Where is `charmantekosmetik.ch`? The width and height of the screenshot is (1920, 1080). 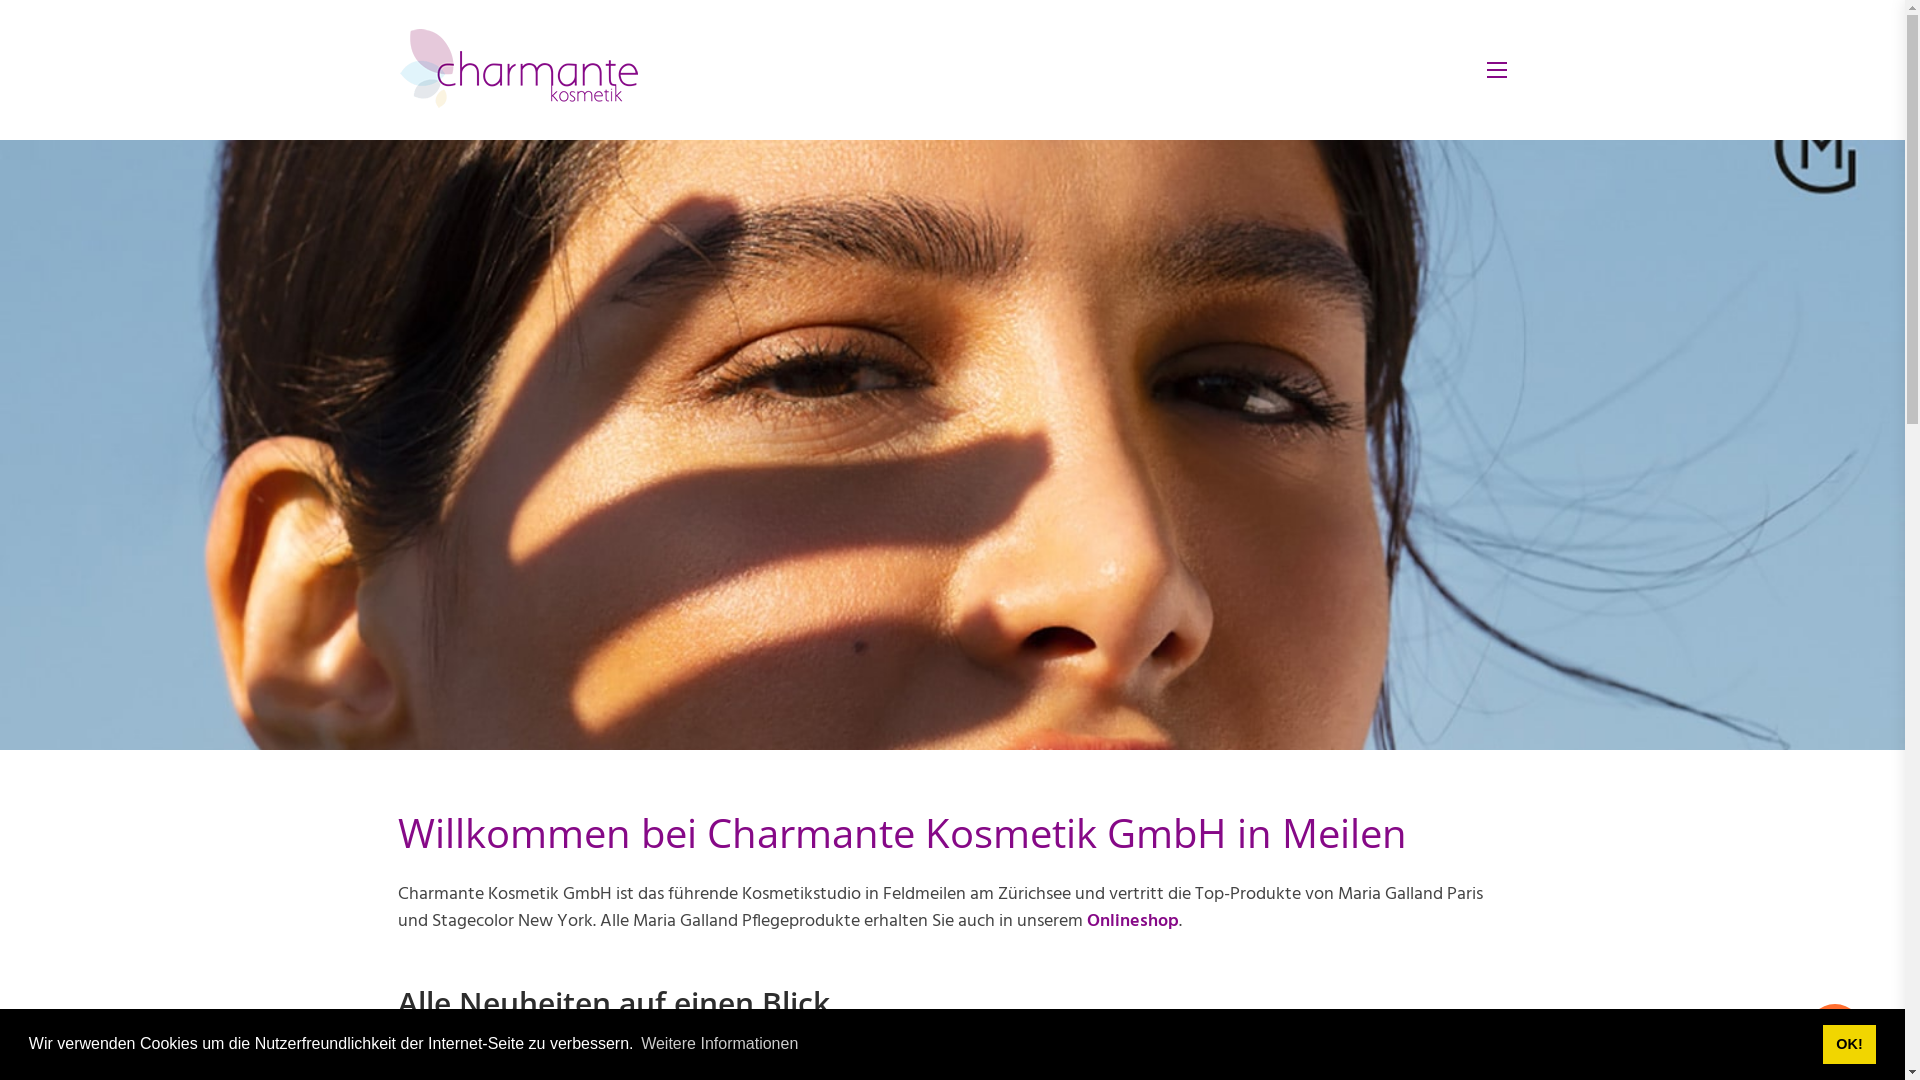
charmantekosmetik.ch is located at coordinates (518, 70).